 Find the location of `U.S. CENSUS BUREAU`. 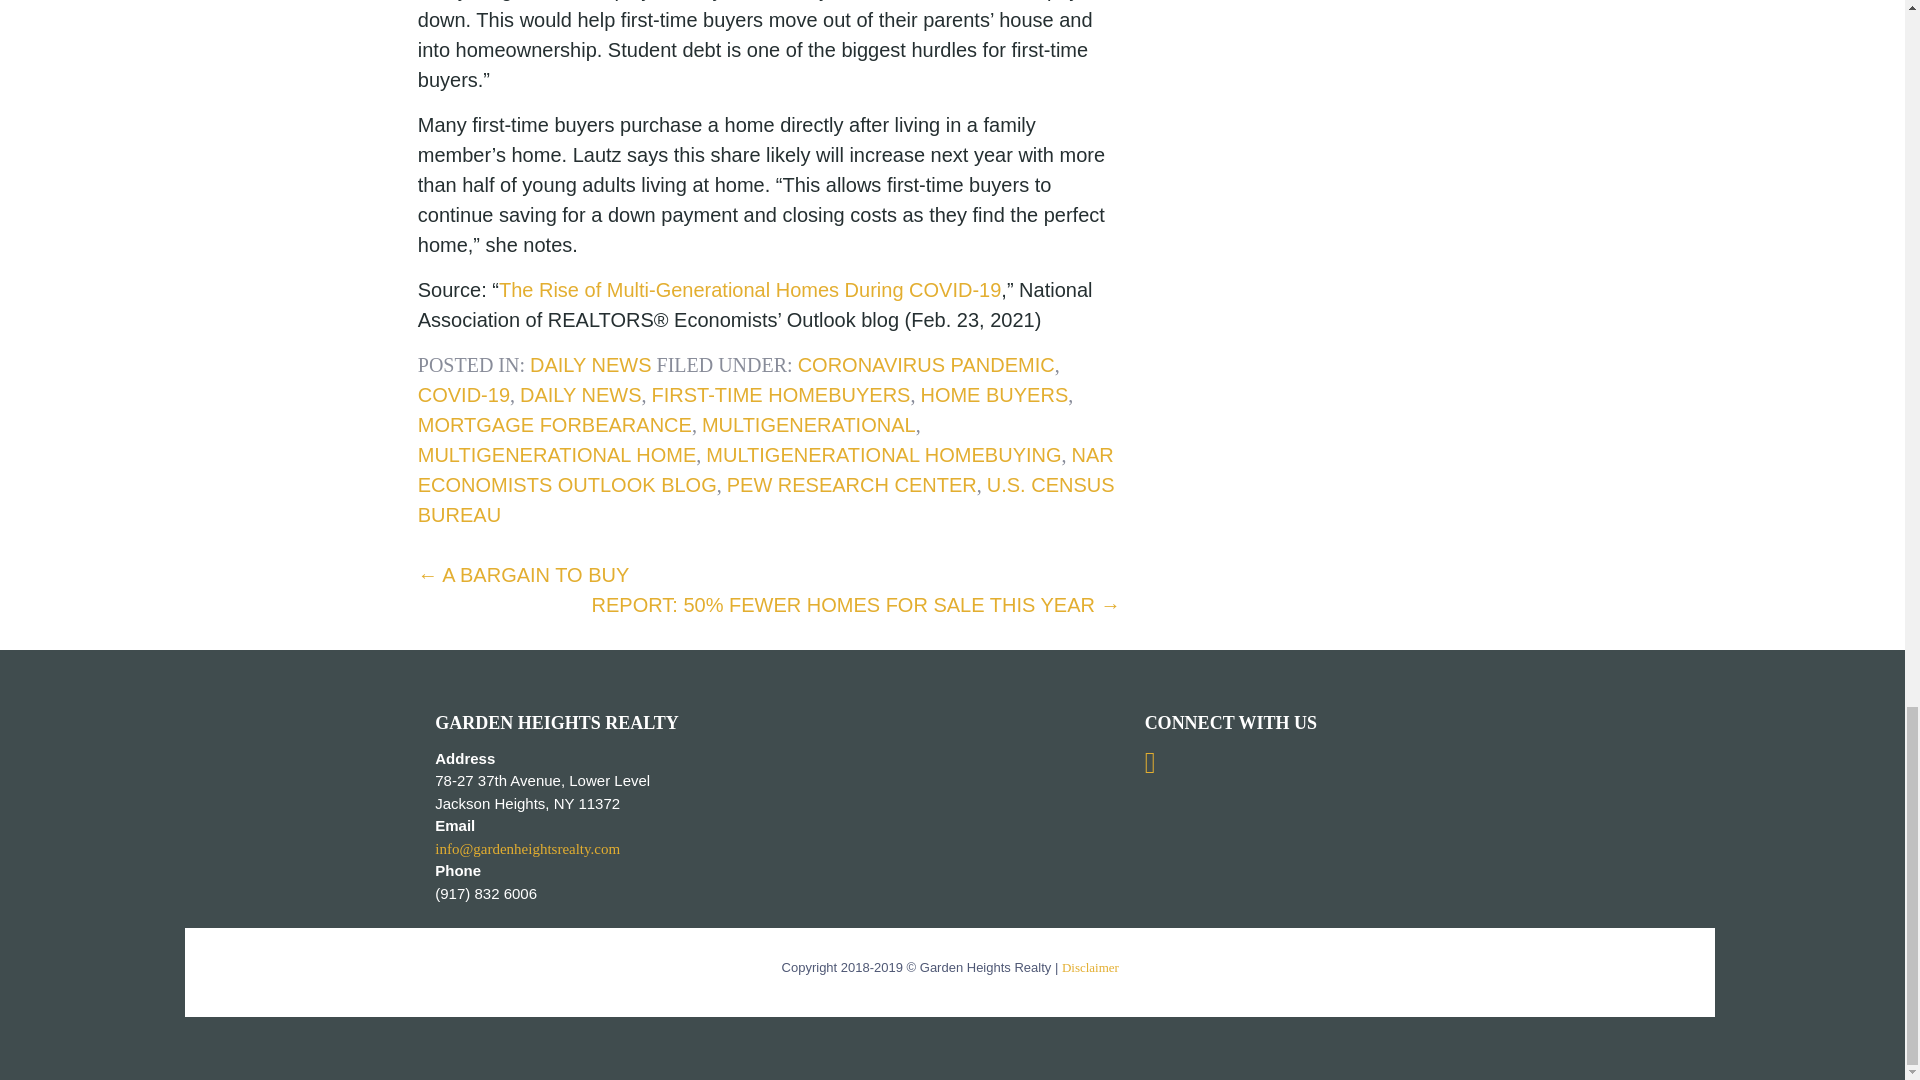

U.S. CENSUS BUREAU is located at coordinates (766, 500).